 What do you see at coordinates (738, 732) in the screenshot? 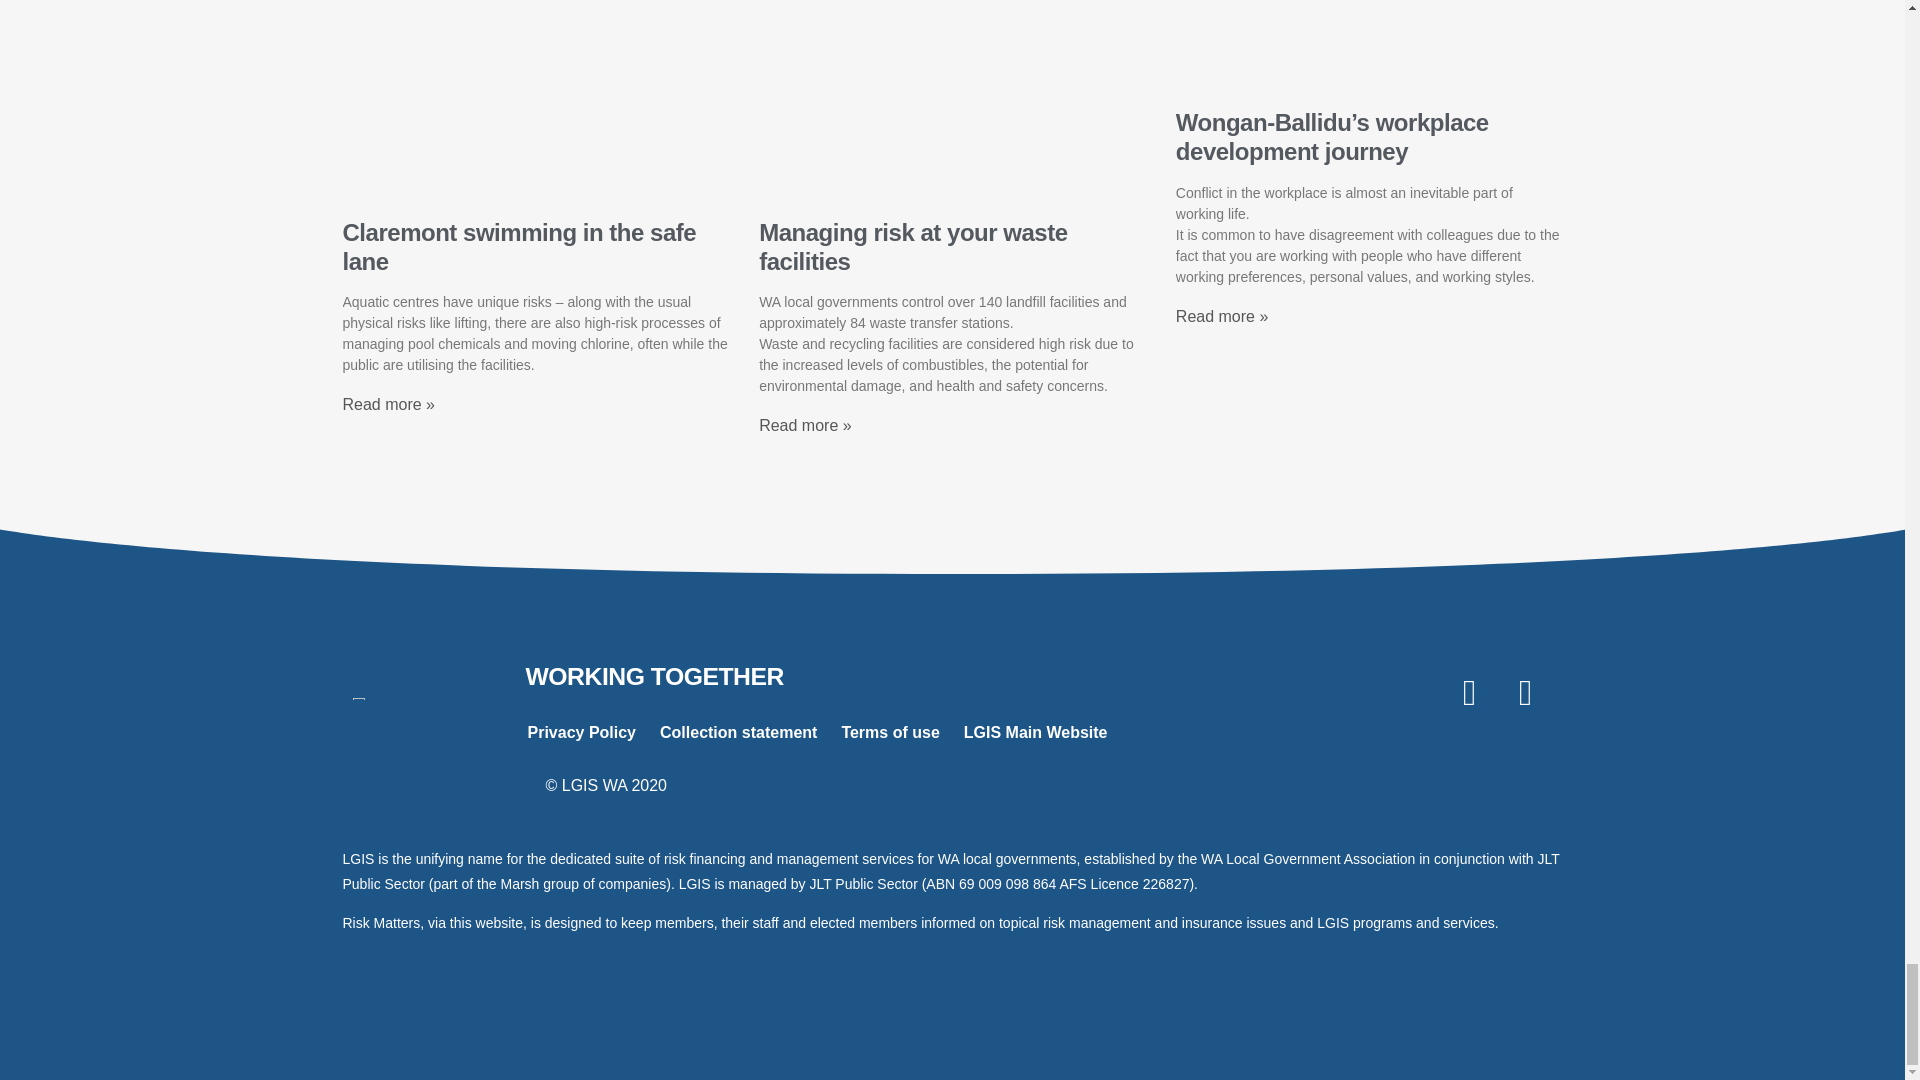
I see `Collection statement` at bounding box center [738, 732].